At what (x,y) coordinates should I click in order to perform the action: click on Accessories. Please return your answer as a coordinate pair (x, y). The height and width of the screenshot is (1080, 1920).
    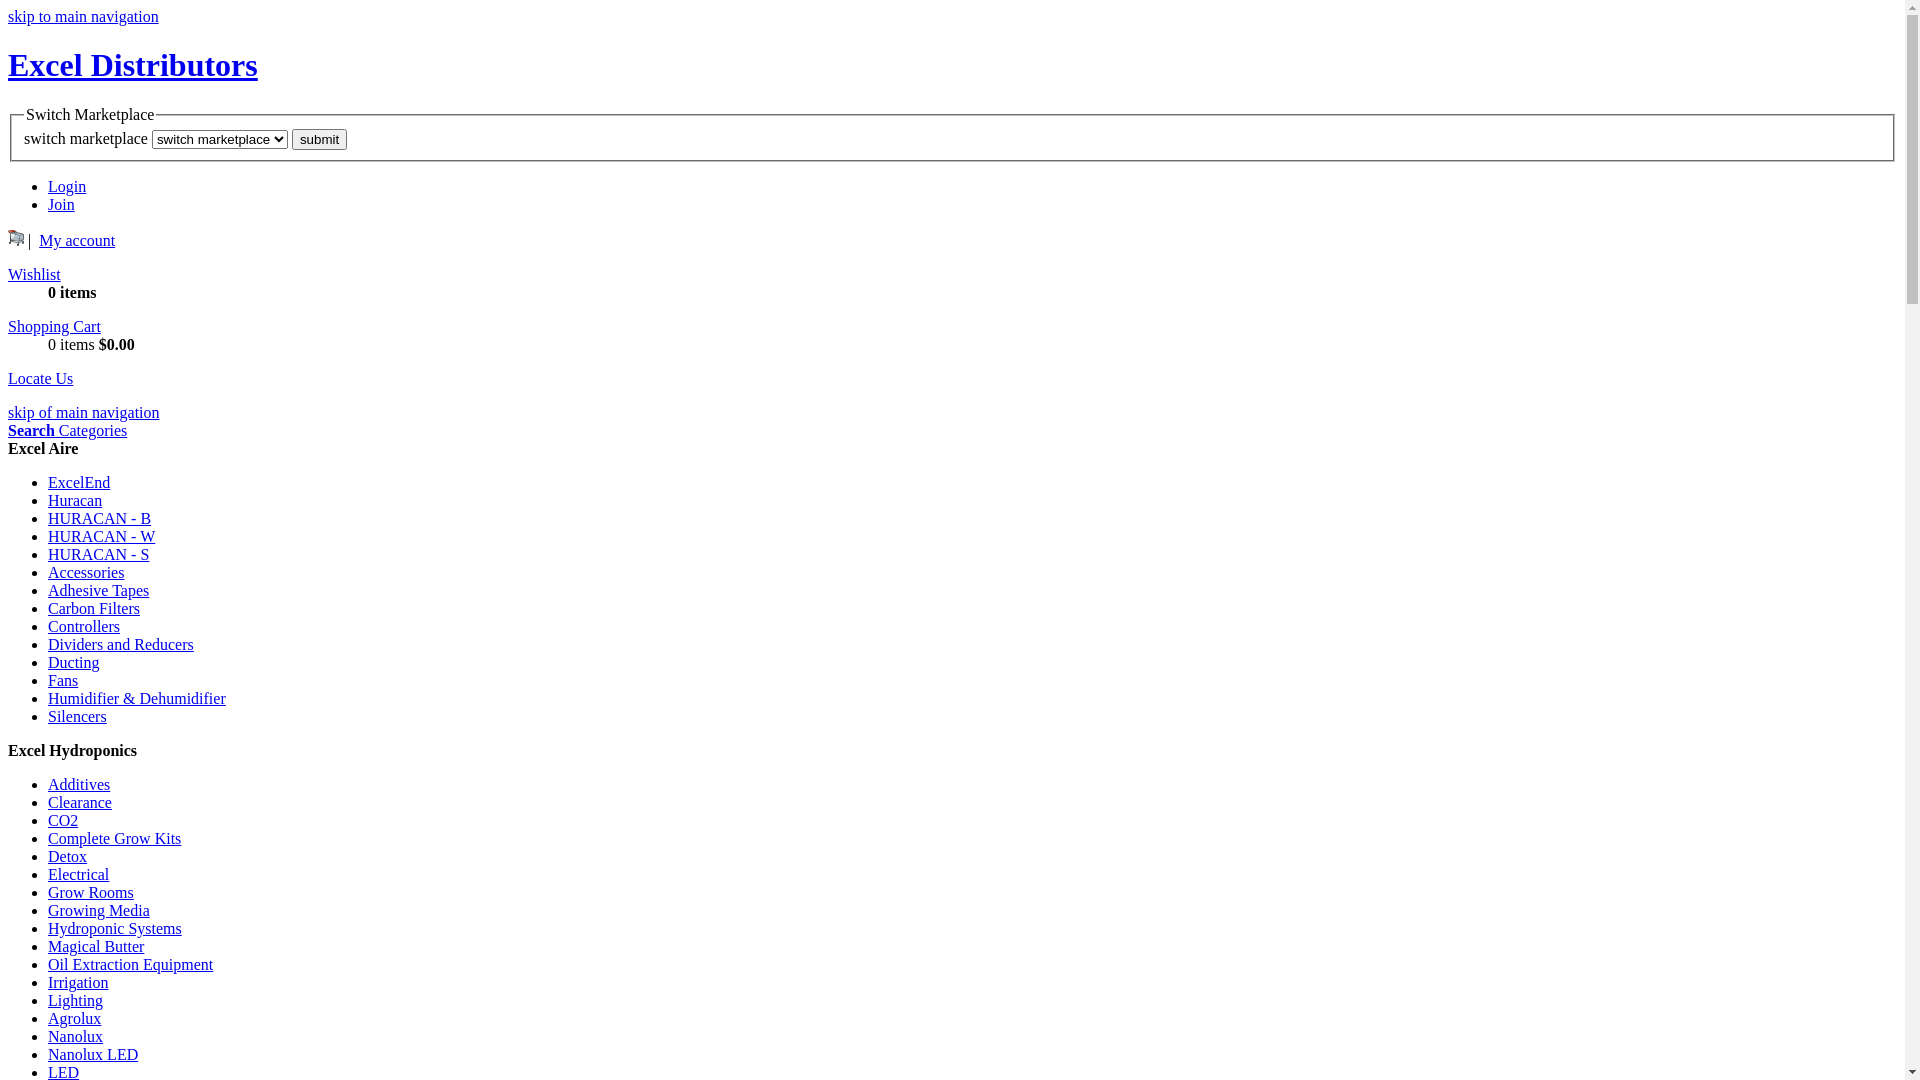
    Looking at the image, I should click on (86, 572).